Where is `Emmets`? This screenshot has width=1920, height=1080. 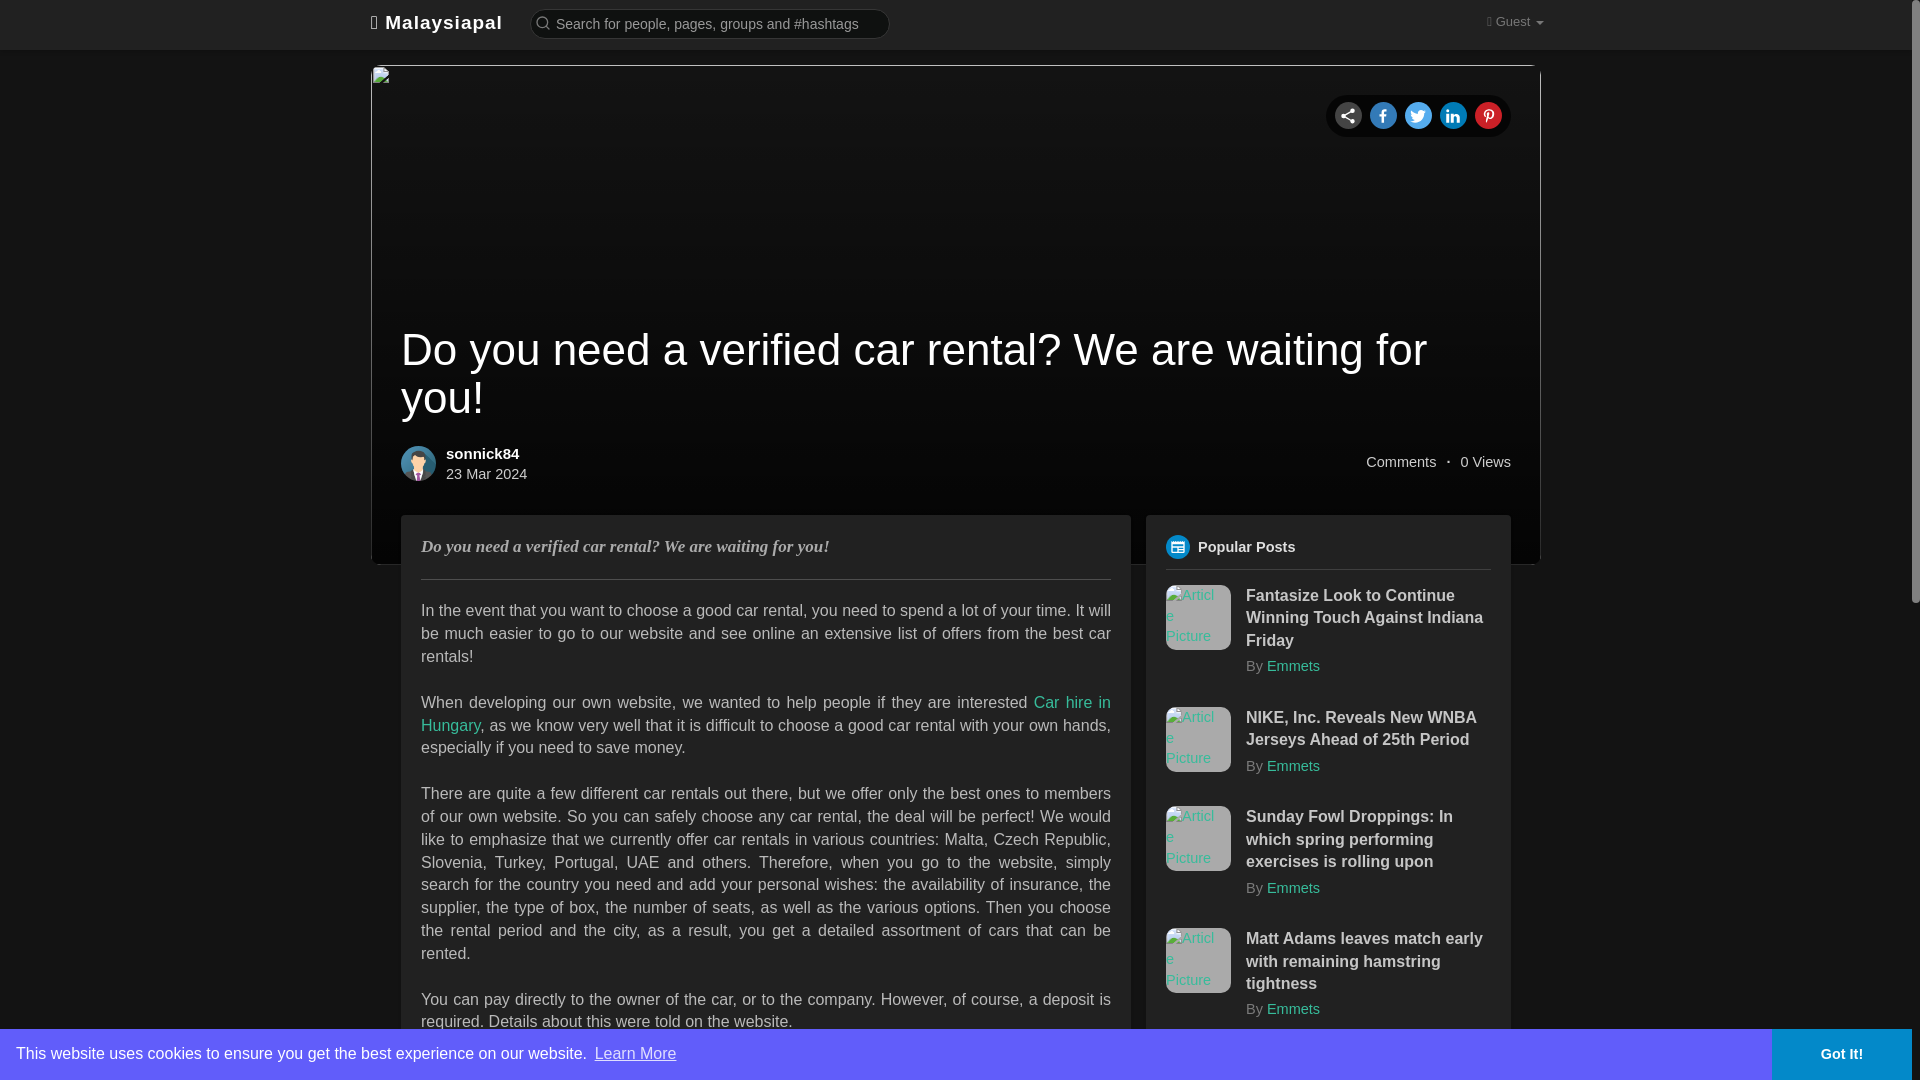
Emmets is located at coordinates (1294, 665).